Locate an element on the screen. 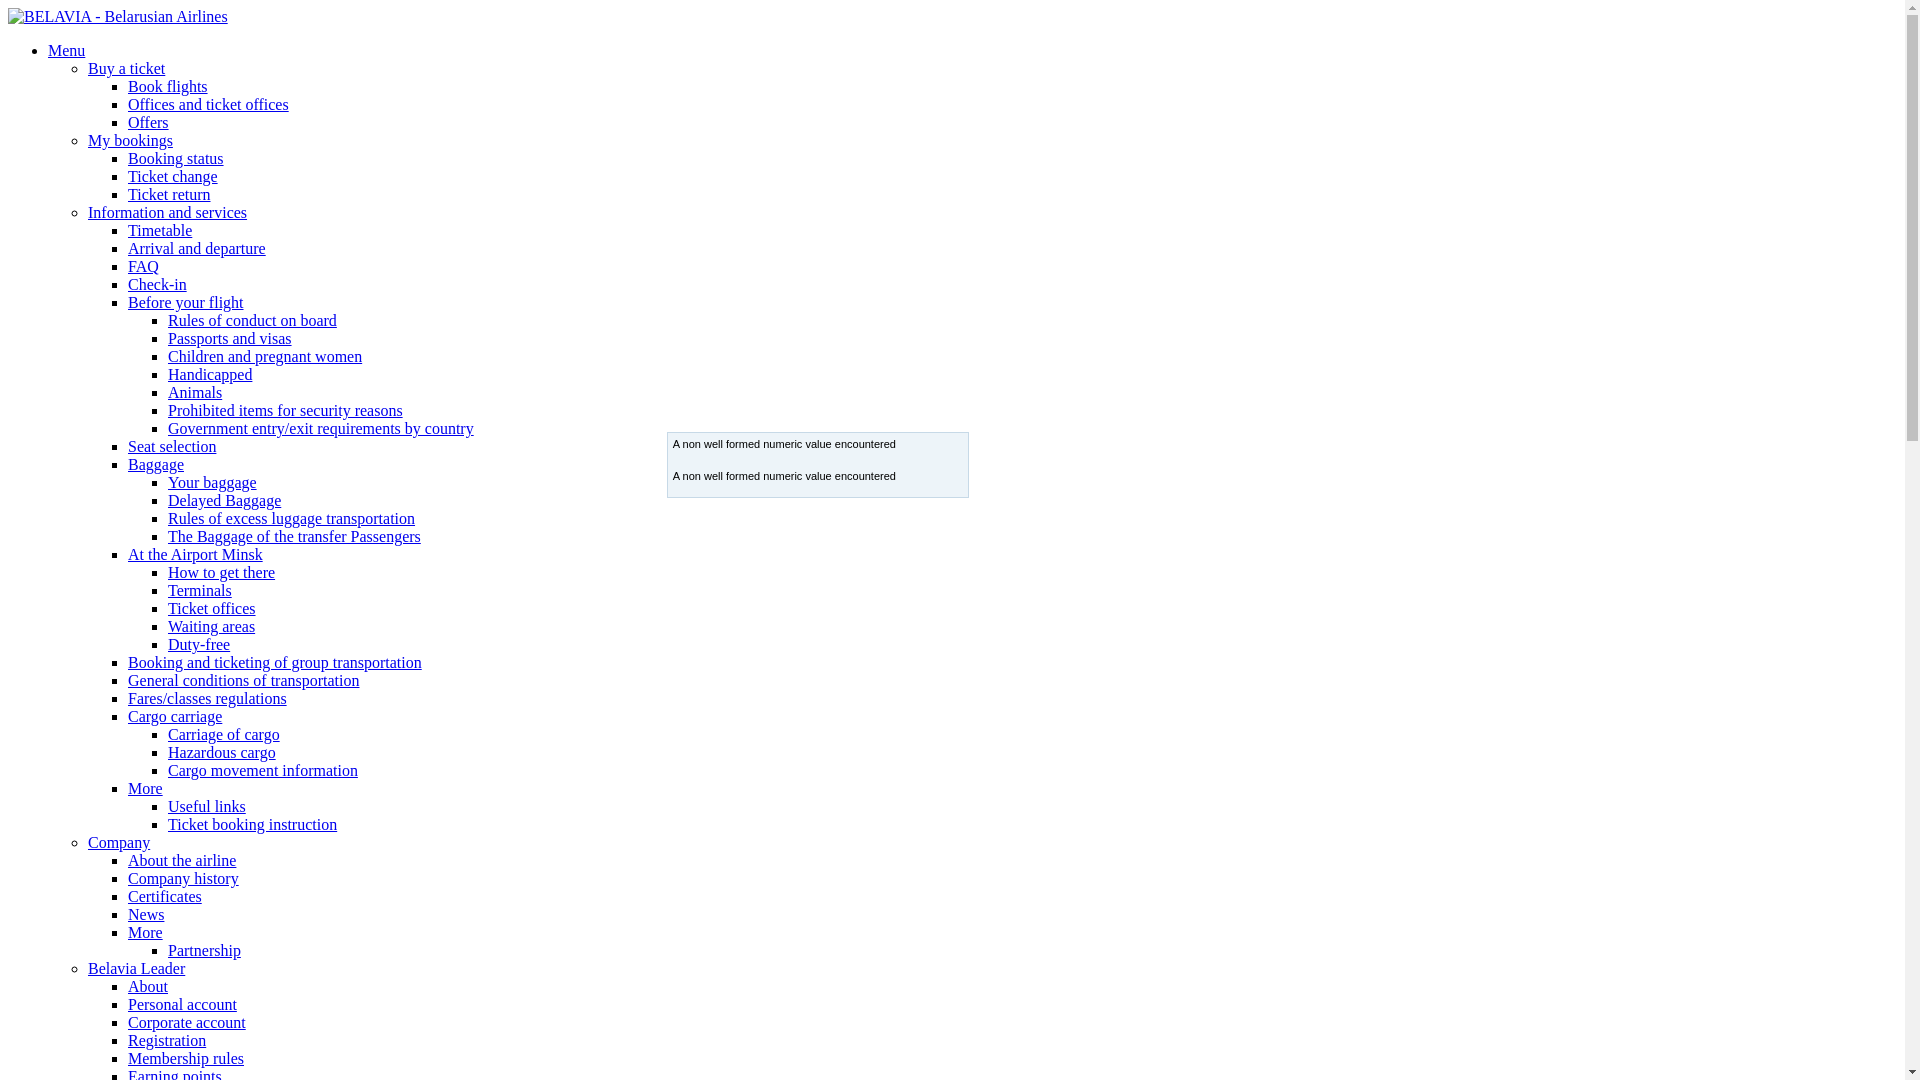  Terminals is located at coordinates (200, 590).